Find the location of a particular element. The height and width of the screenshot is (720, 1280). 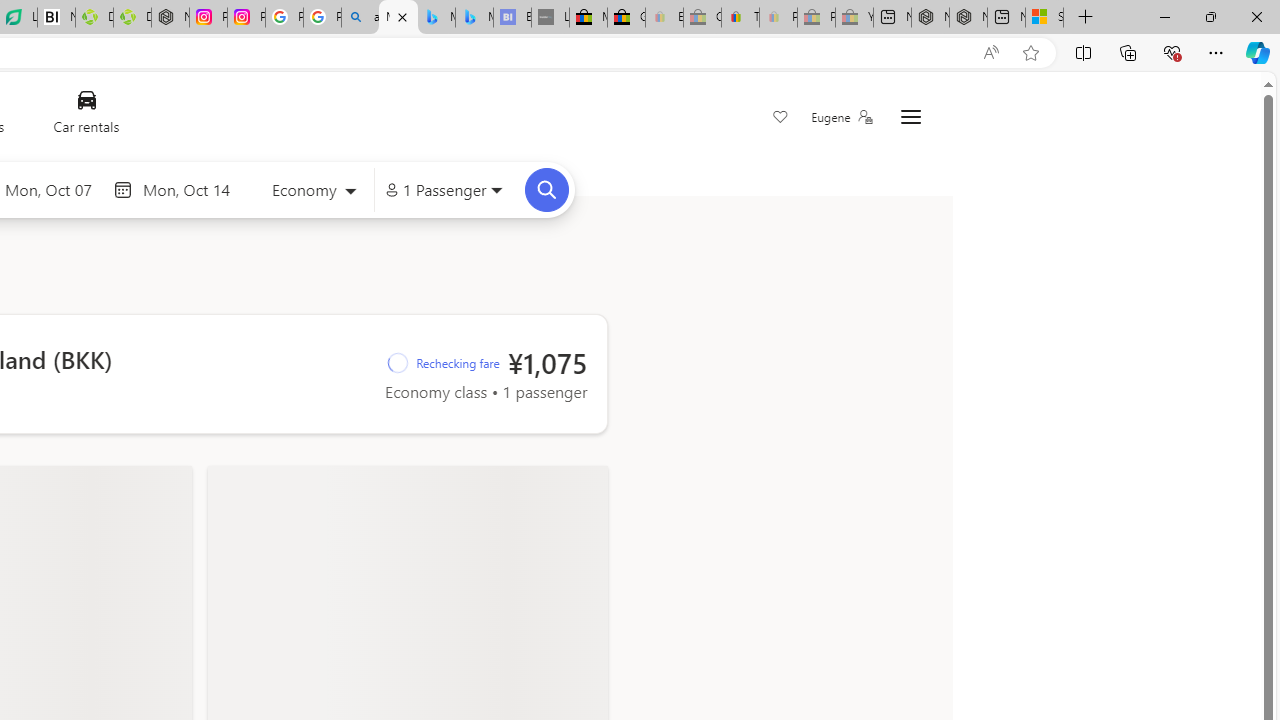

End date is located at coordinates (191, 189).